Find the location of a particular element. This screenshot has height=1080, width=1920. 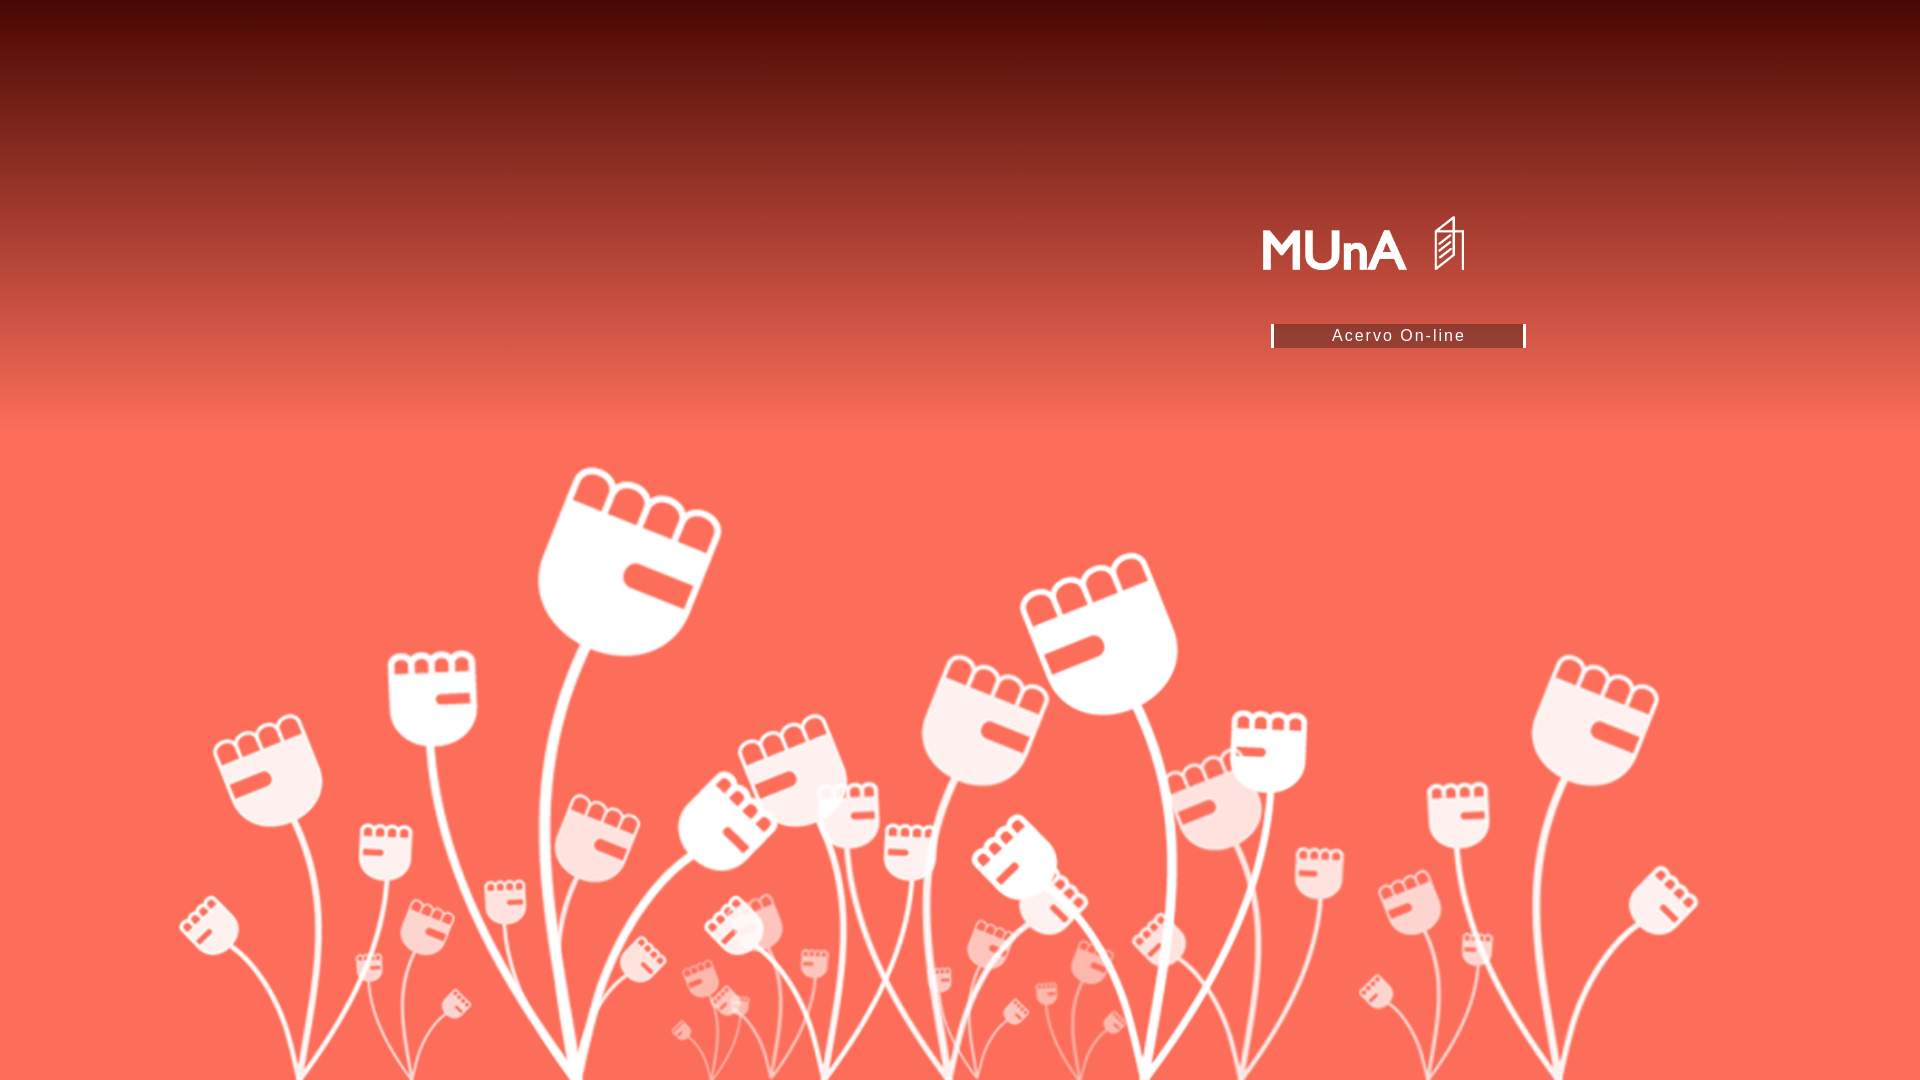

Acervo On-line is located at coordinates (1398, 336).